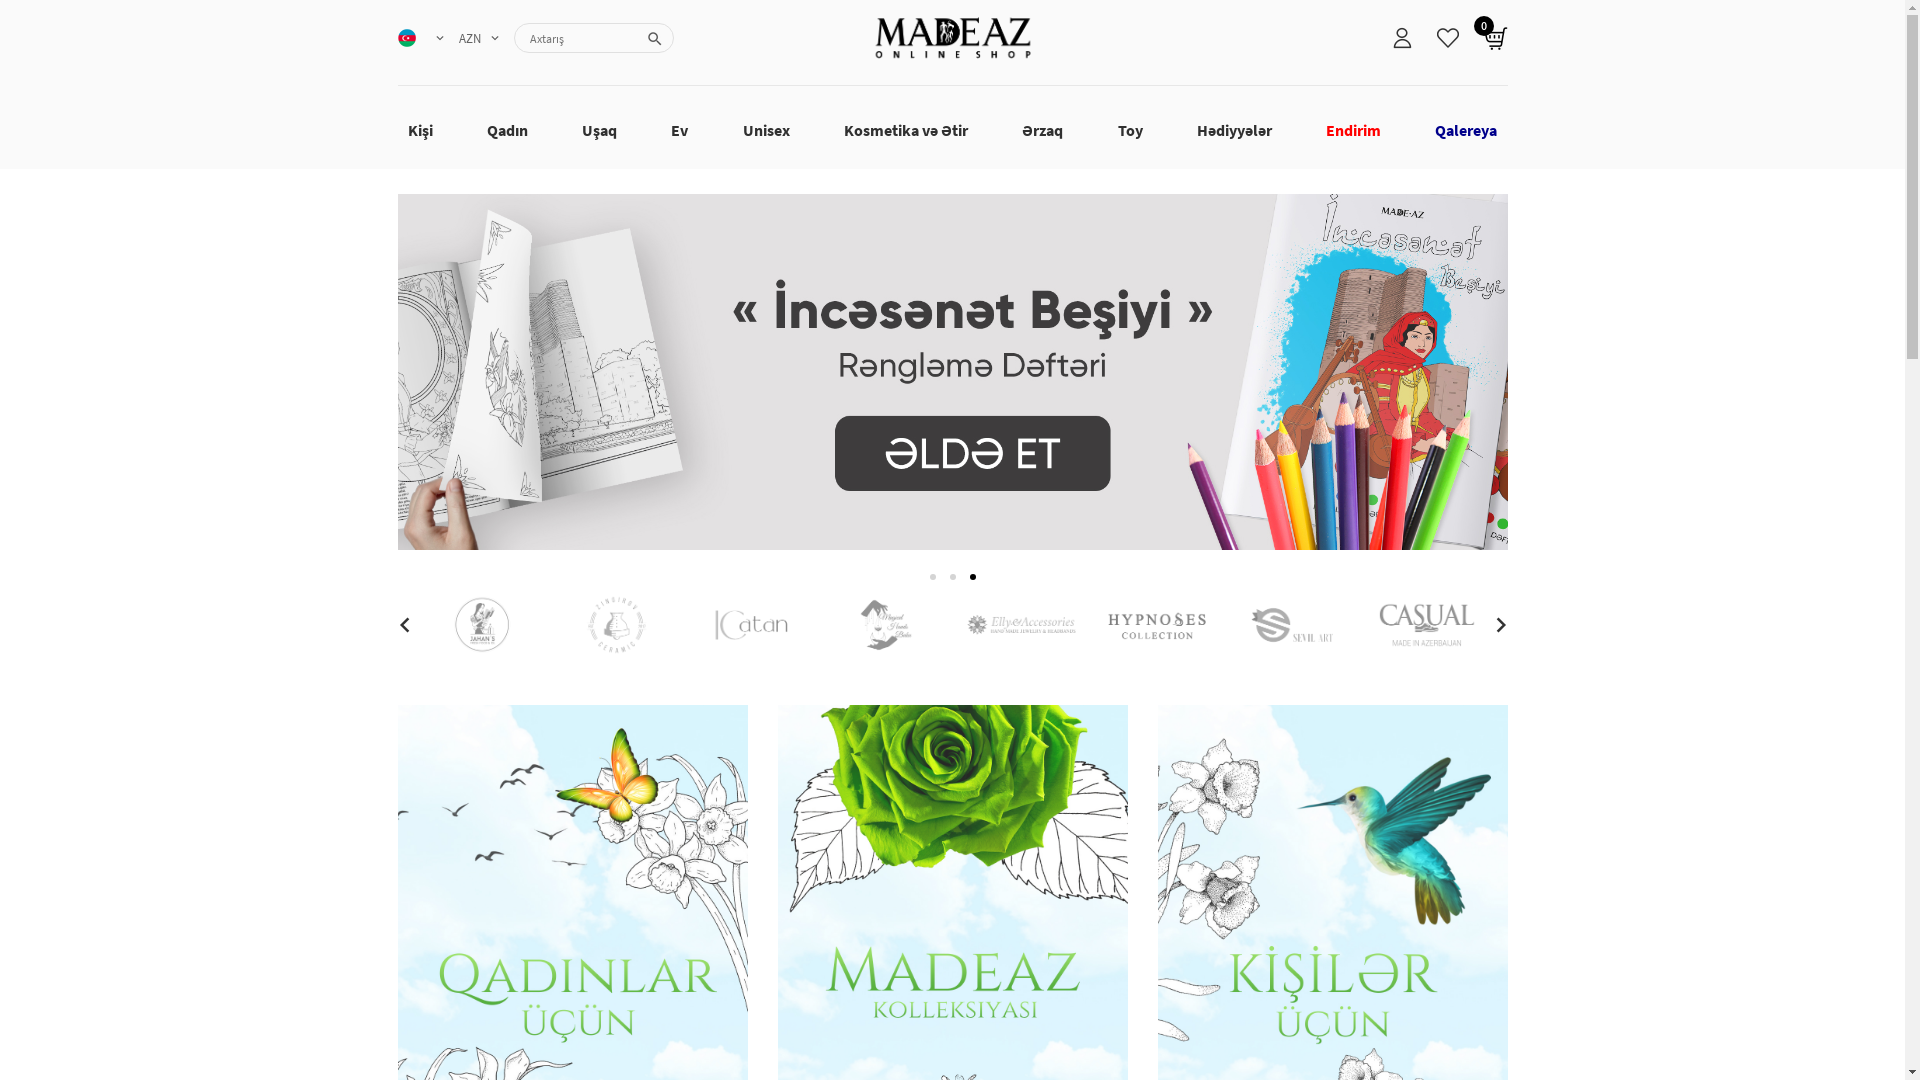 This screenshot has height=1080, width=1920. Describe the element at coordinates (680, 130) in the screenshot. I see `Ev` at that location.